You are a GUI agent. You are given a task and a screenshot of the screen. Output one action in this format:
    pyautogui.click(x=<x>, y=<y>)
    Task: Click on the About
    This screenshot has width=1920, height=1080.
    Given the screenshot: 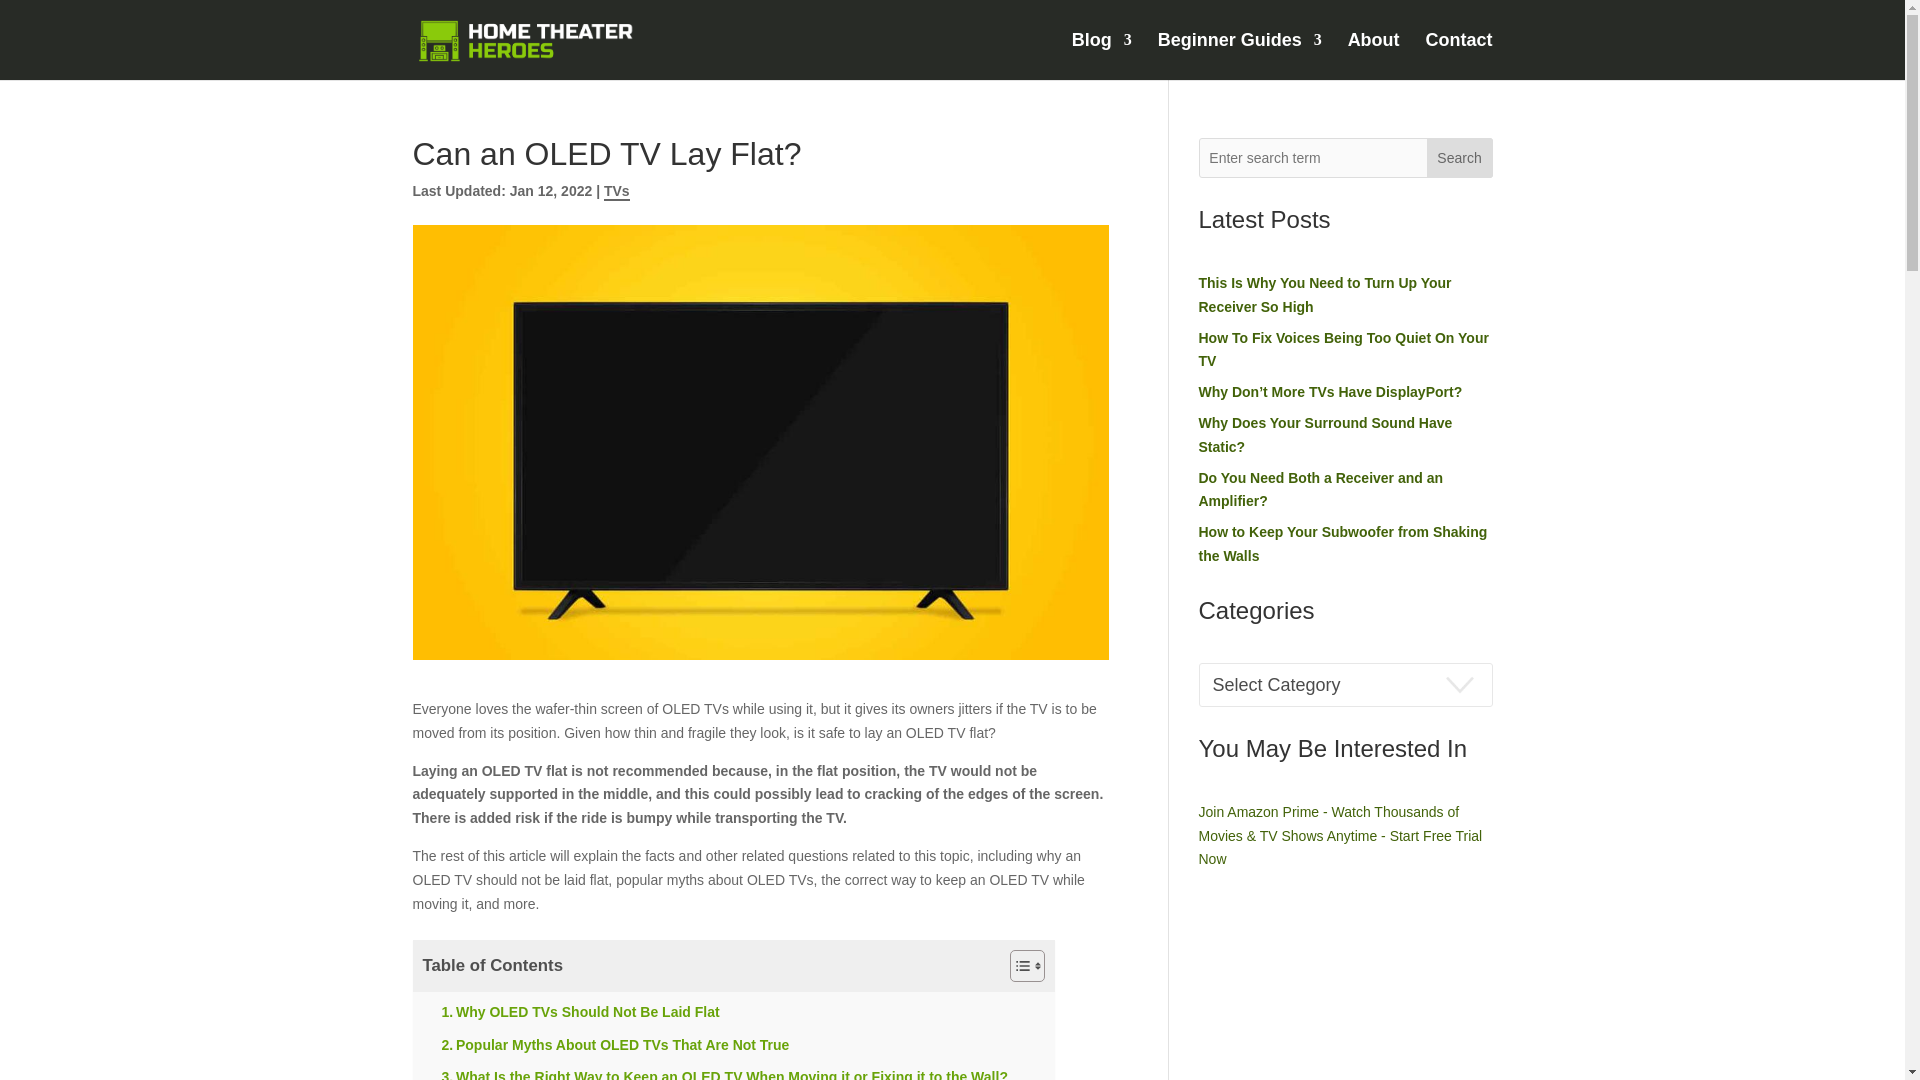 What is the action you would take?
    pyautogui.click(x=1373, y=56)
    